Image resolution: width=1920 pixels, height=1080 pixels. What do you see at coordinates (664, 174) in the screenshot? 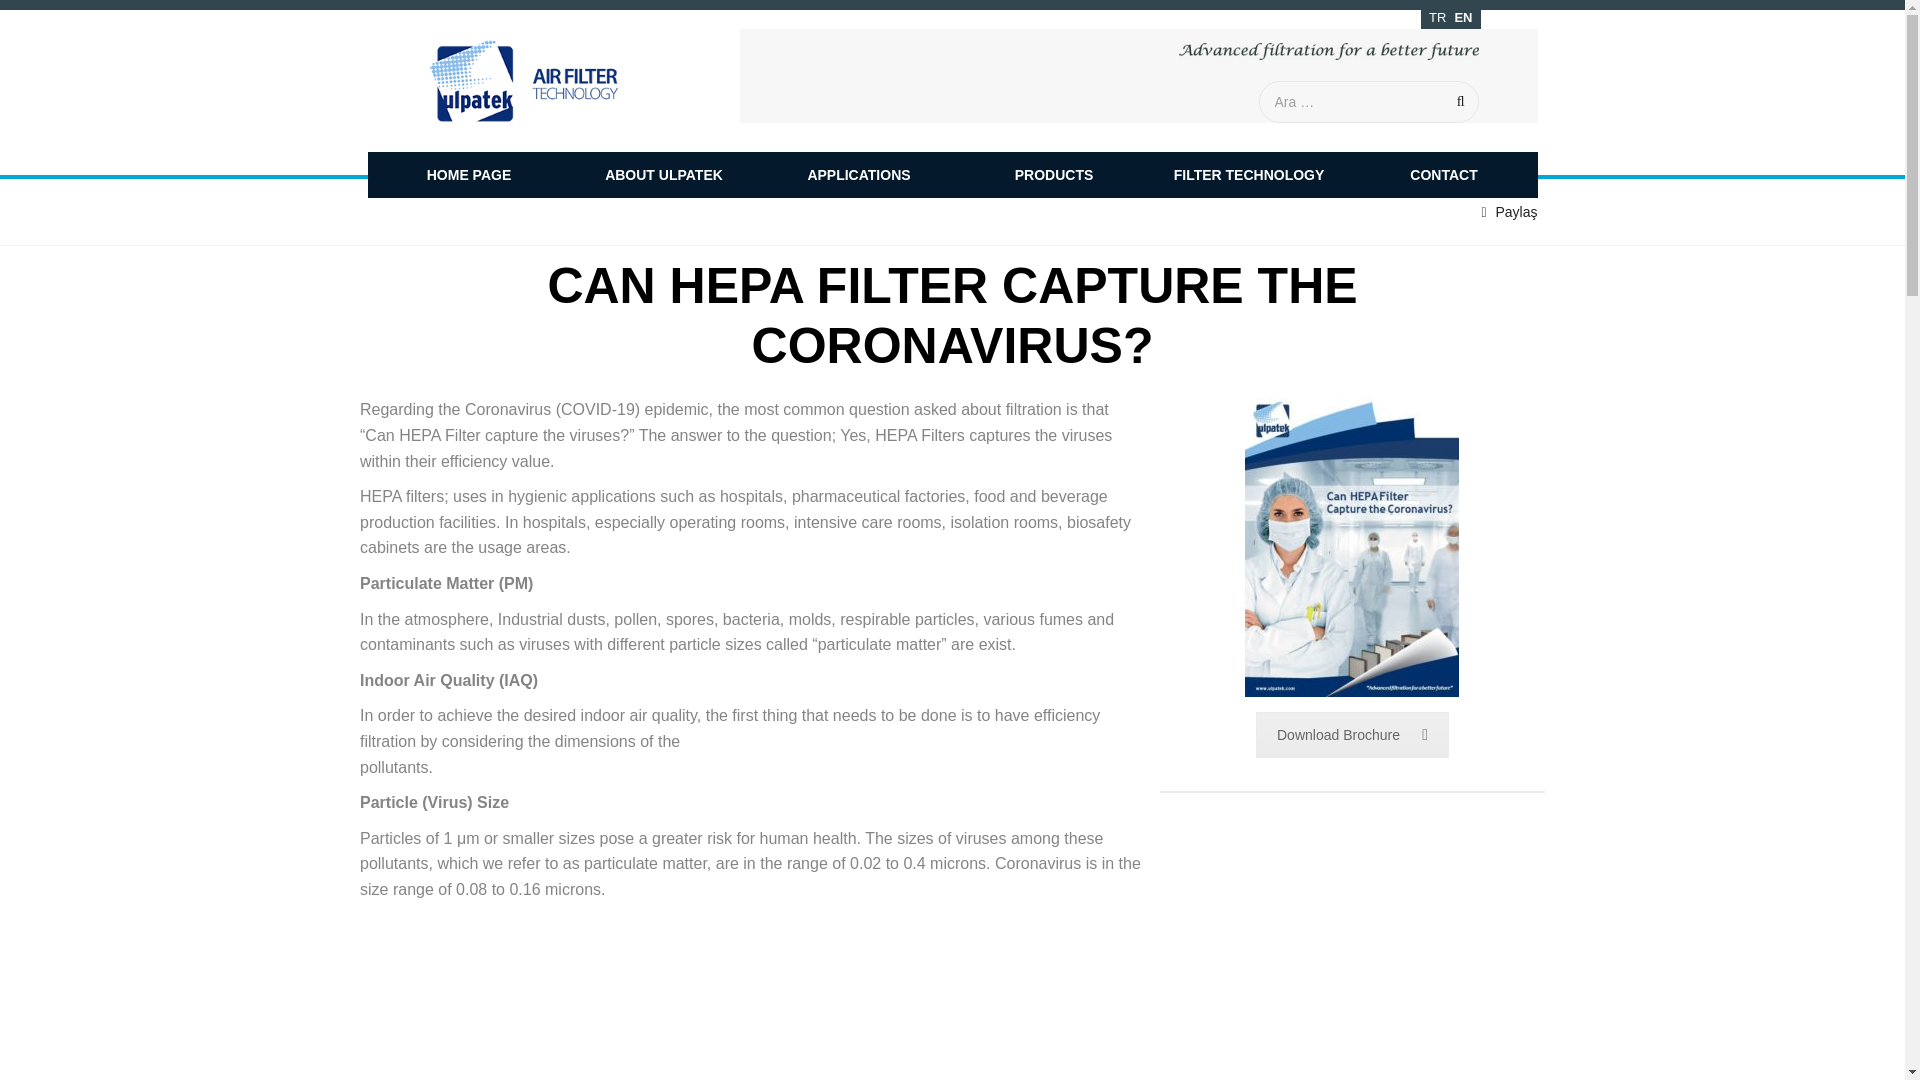
I see `ABOUT ULPATEK` at bounding box center [664, 174].